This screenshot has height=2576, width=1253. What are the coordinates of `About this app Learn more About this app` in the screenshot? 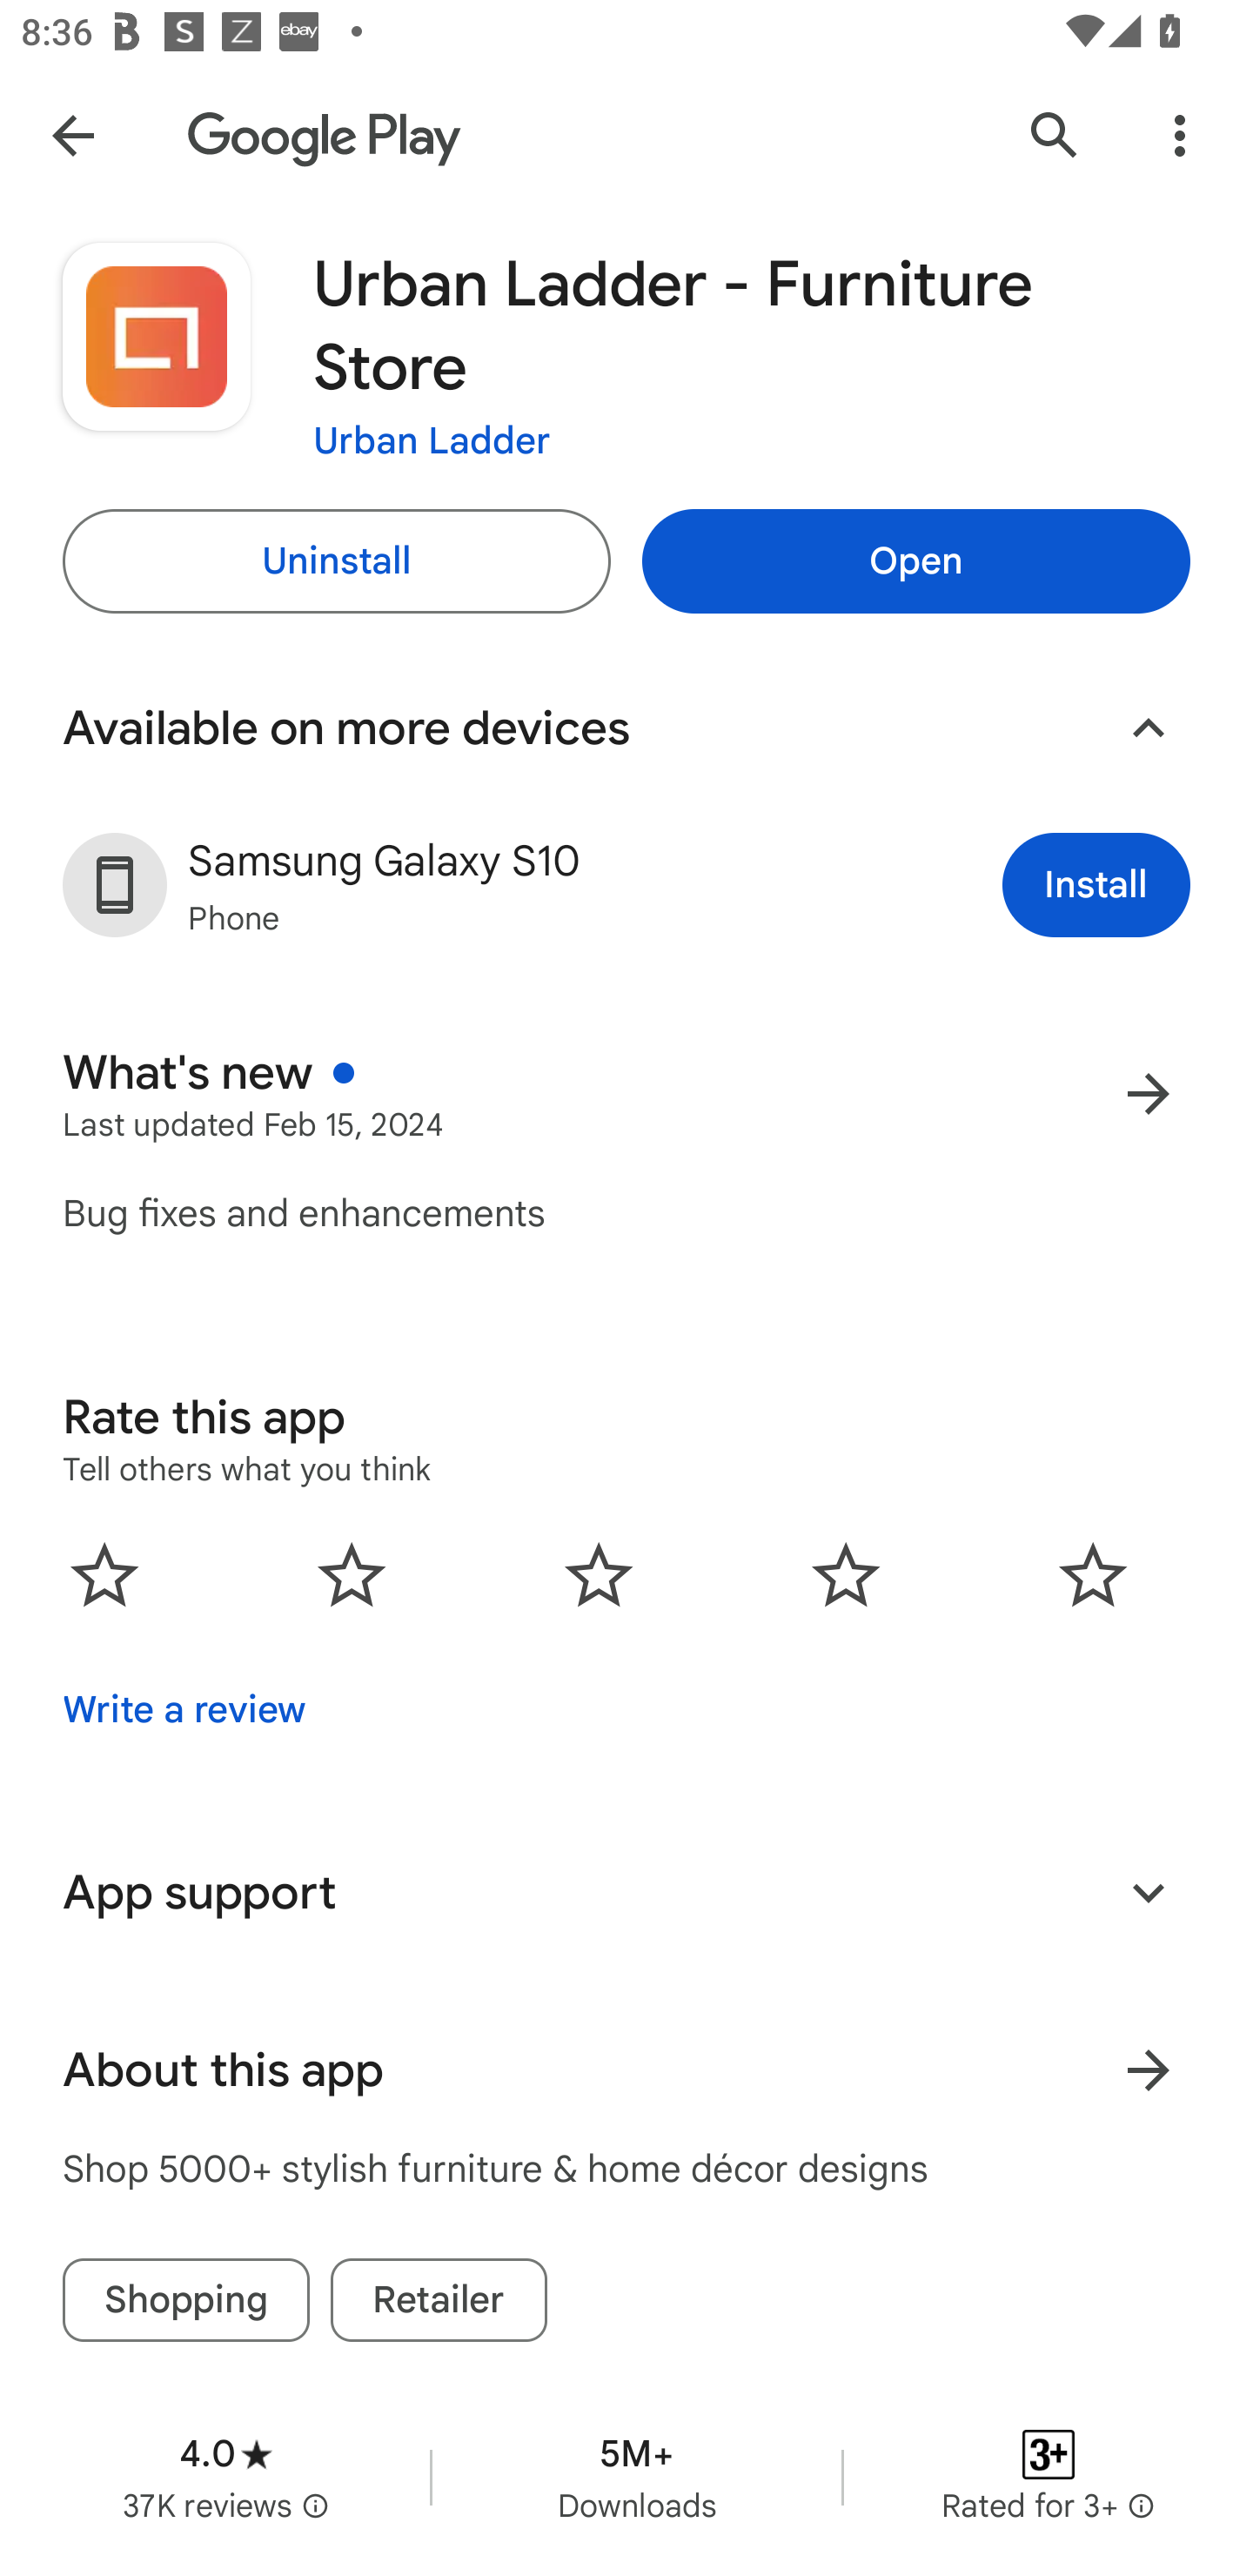 It's located at (626, 2070).